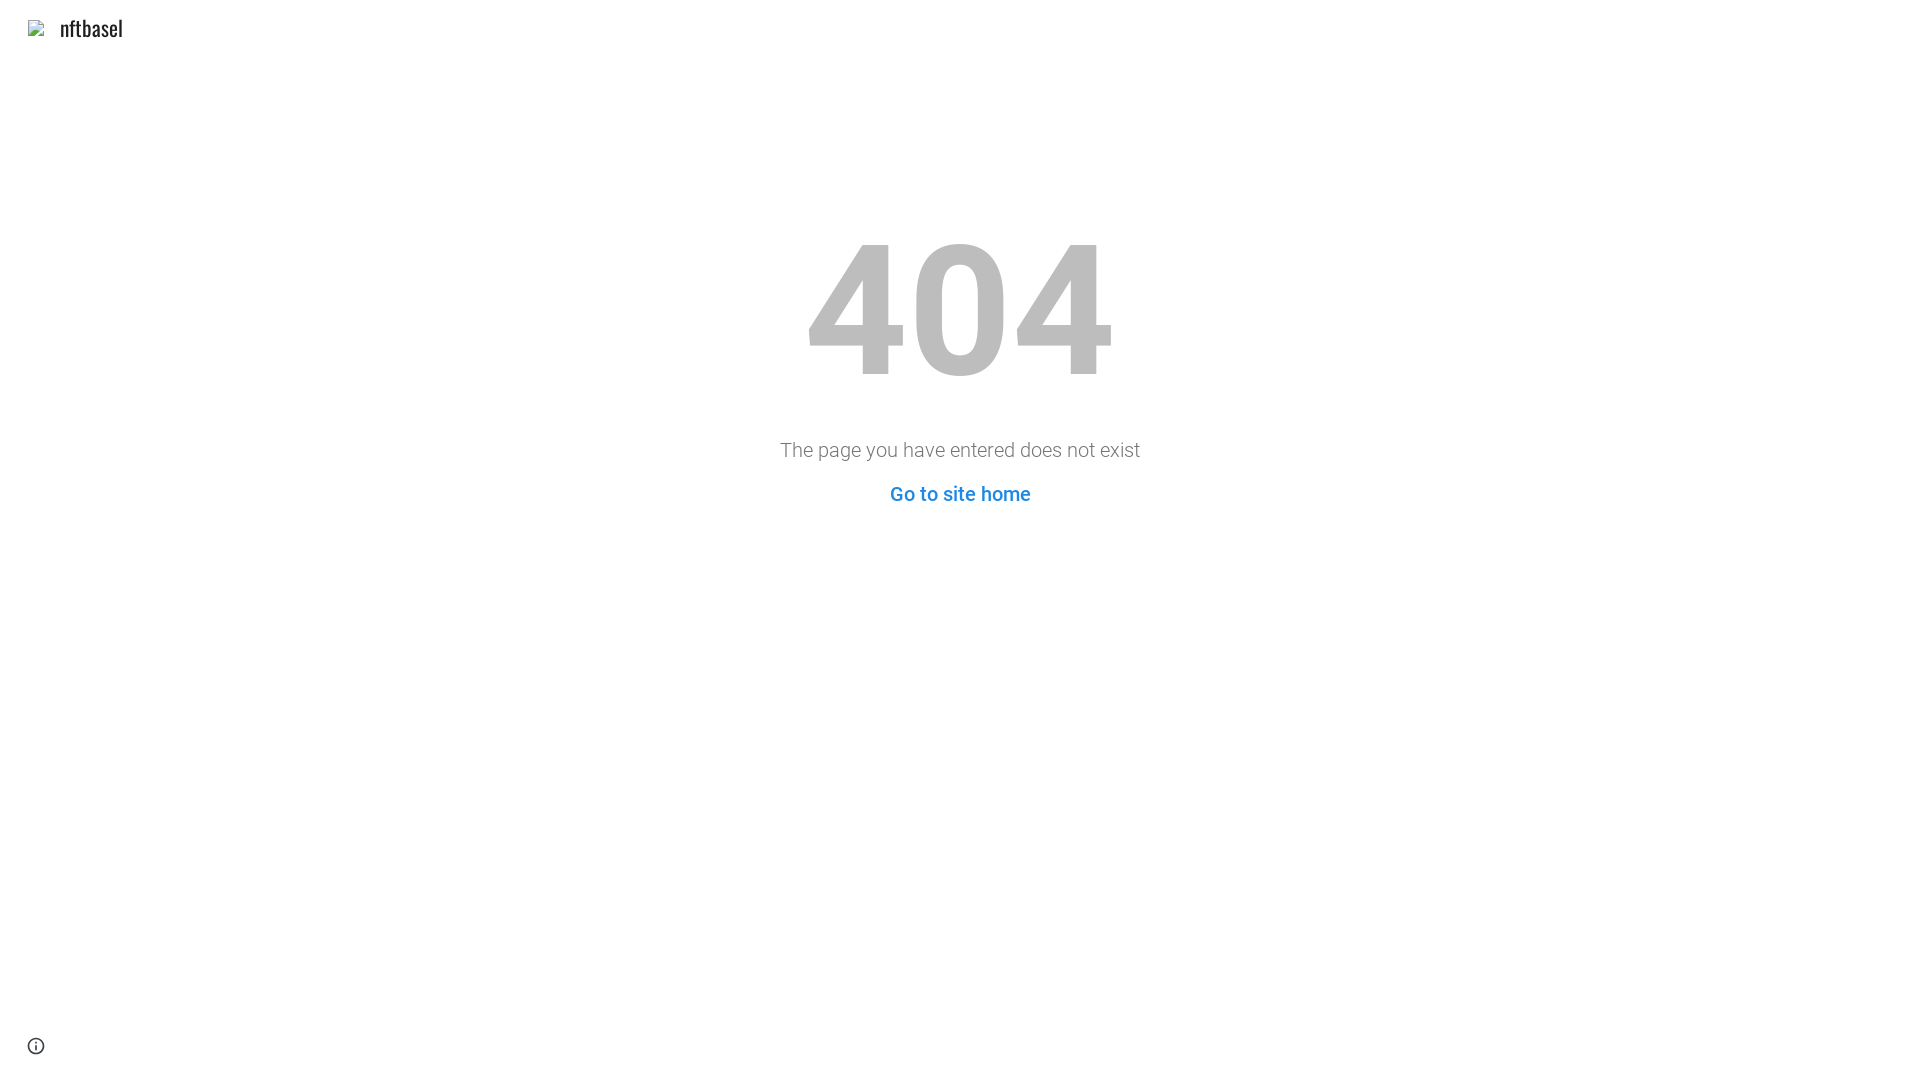 The image size is (1920, 1080). Describe the element at coordinates (76, 24) in the screenshot. I see `nftbasel` at that location.